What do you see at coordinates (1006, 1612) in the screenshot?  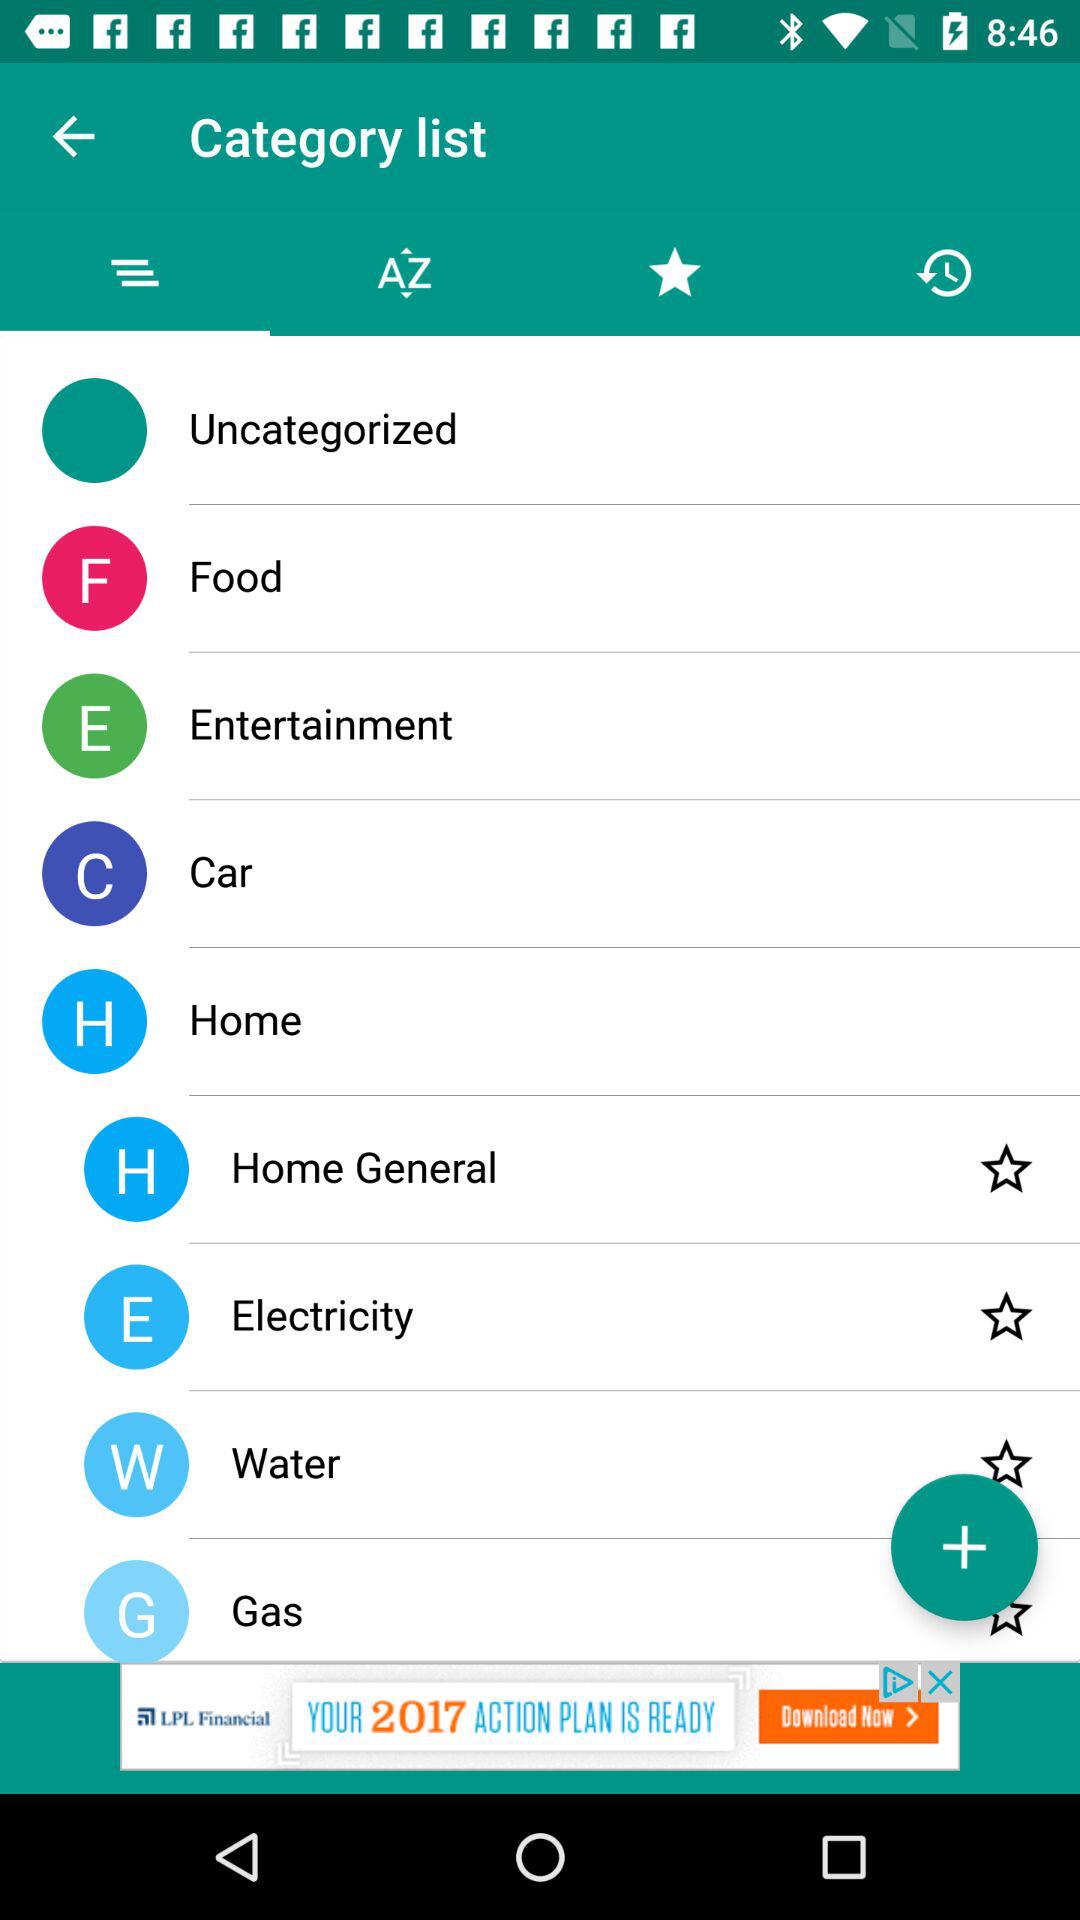 I see `bookmark item` at bounding box center [1006, 1612].